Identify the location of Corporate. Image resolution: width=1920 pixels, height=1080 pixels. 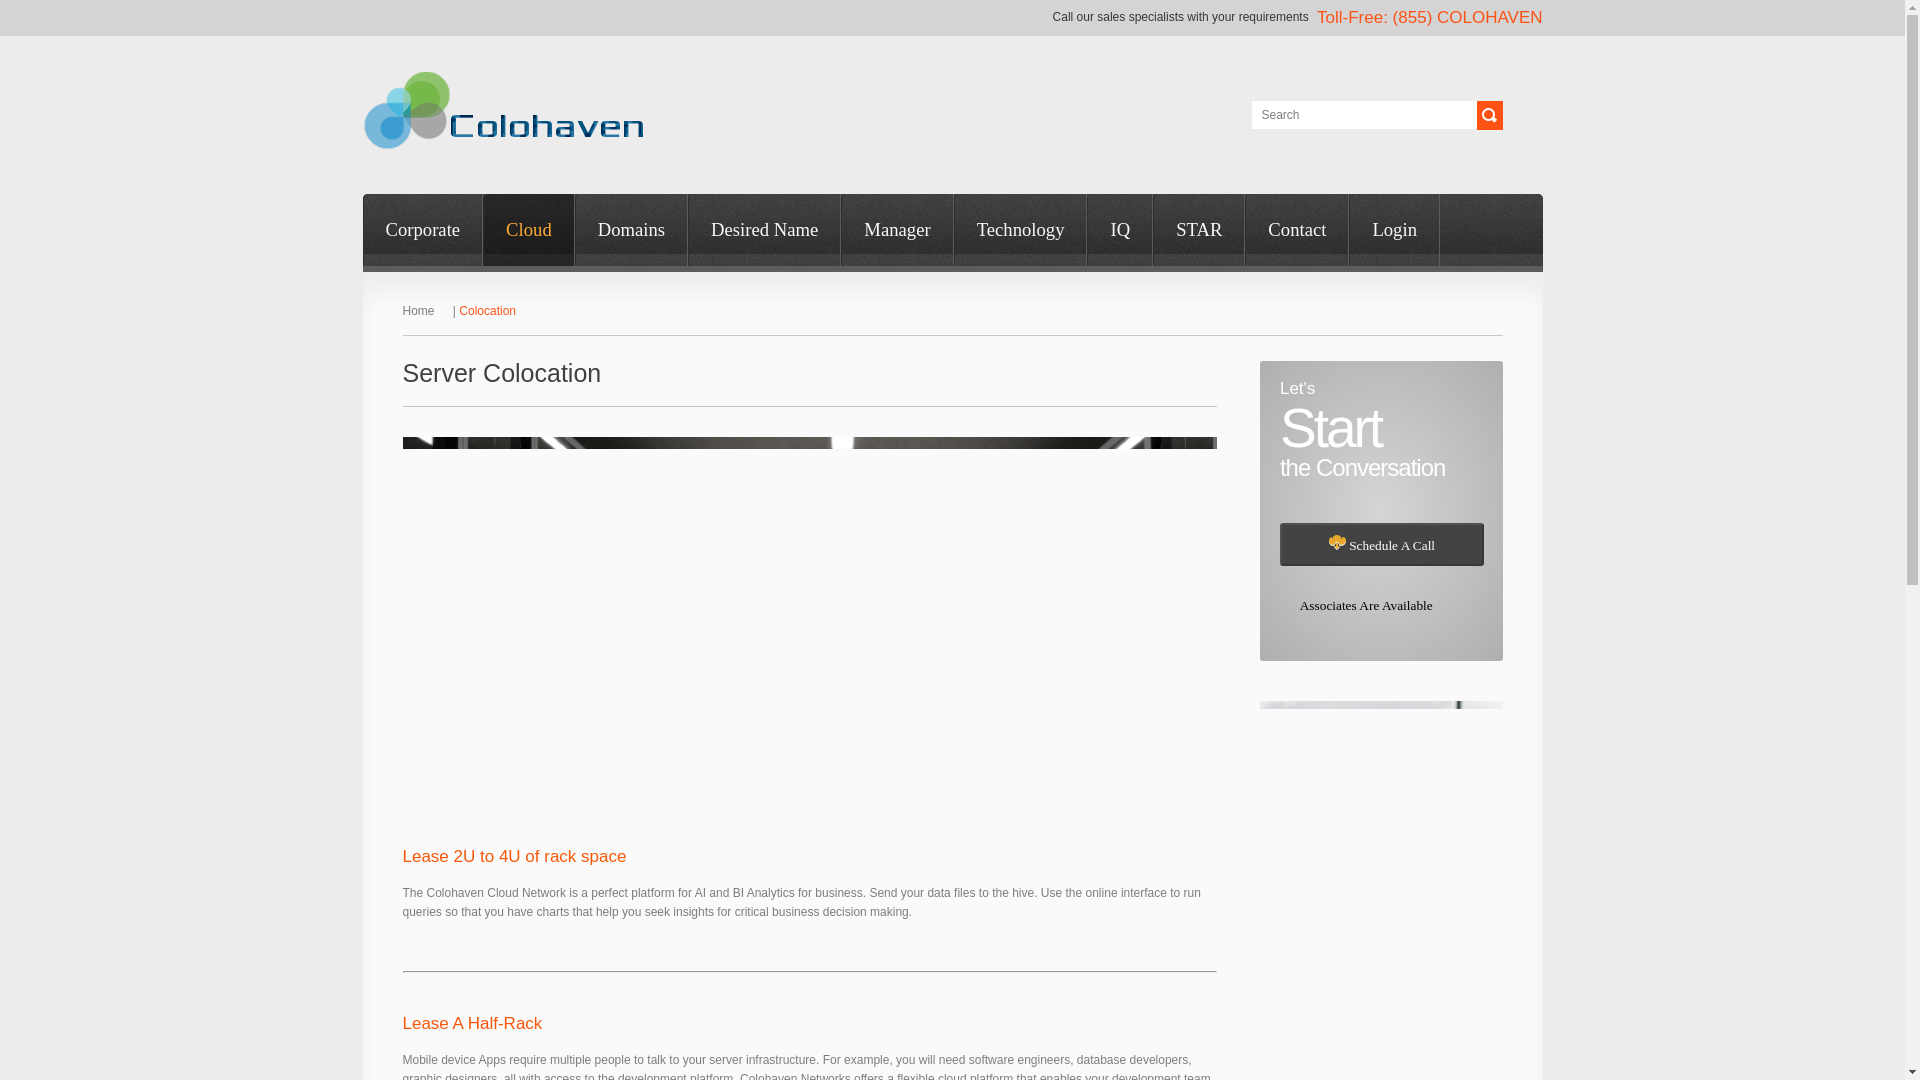
(422, 230).